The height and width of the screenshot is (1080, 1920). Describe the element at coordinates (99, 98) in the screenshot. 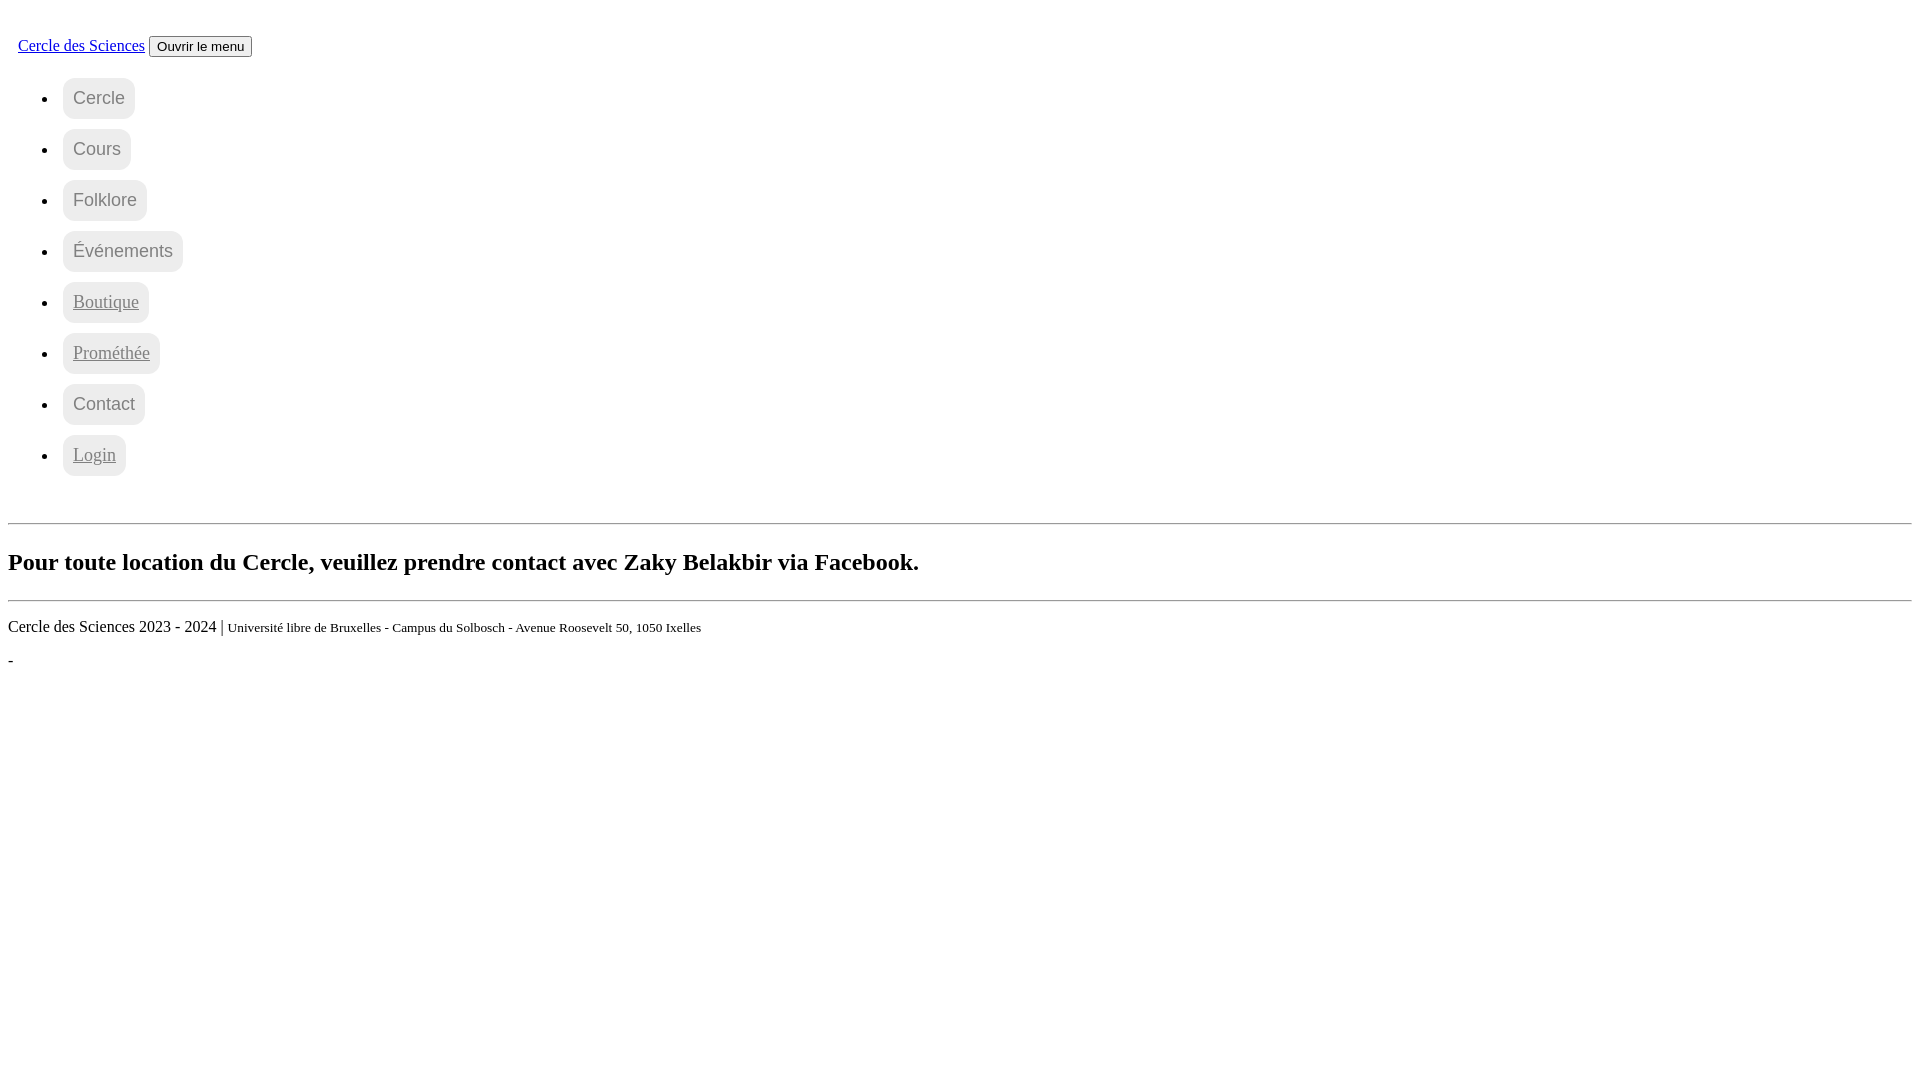

I see `Cercle` at that location.